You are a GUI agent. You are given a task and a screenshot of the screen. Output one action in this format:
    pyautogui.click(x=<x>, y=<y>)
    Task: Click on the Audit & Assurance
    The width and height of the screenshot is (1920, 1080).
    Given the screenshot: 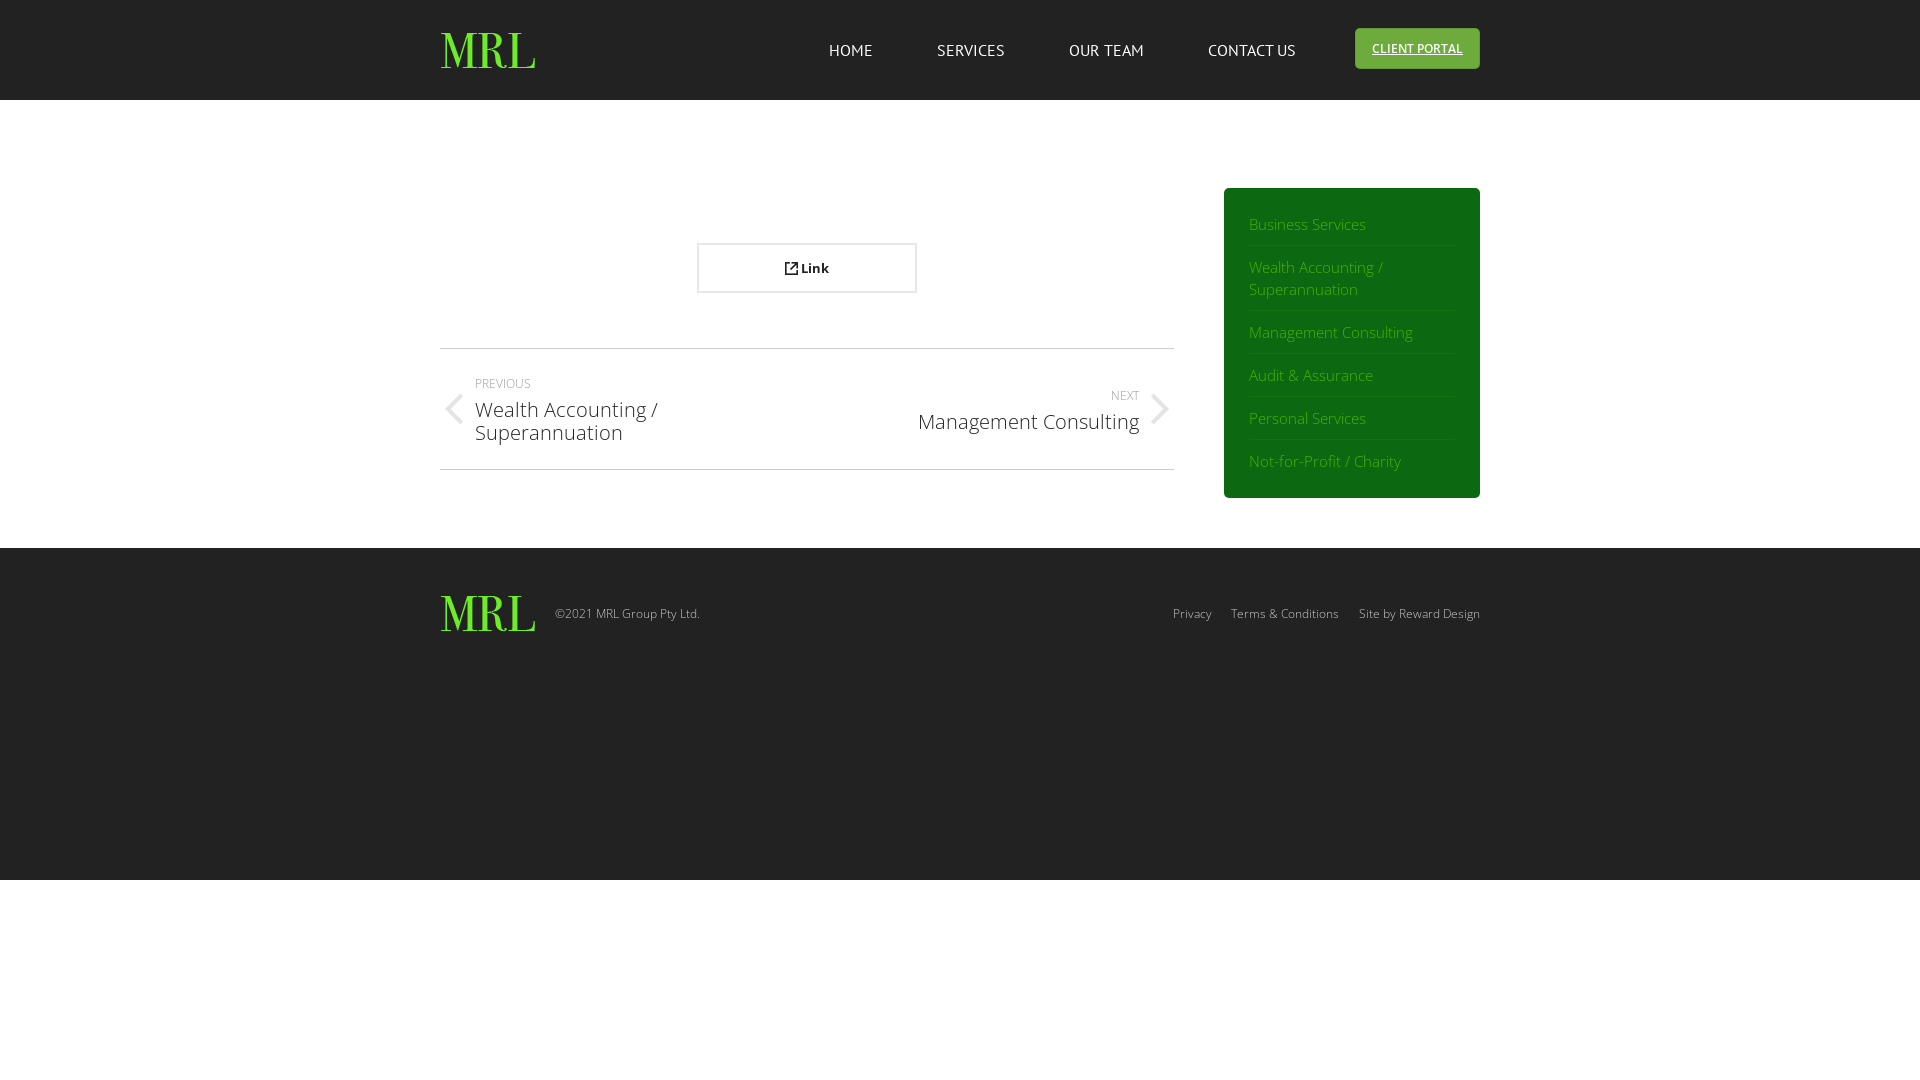 What is the action you would take?
    pyautogui.click(x=1311, y=375)
    